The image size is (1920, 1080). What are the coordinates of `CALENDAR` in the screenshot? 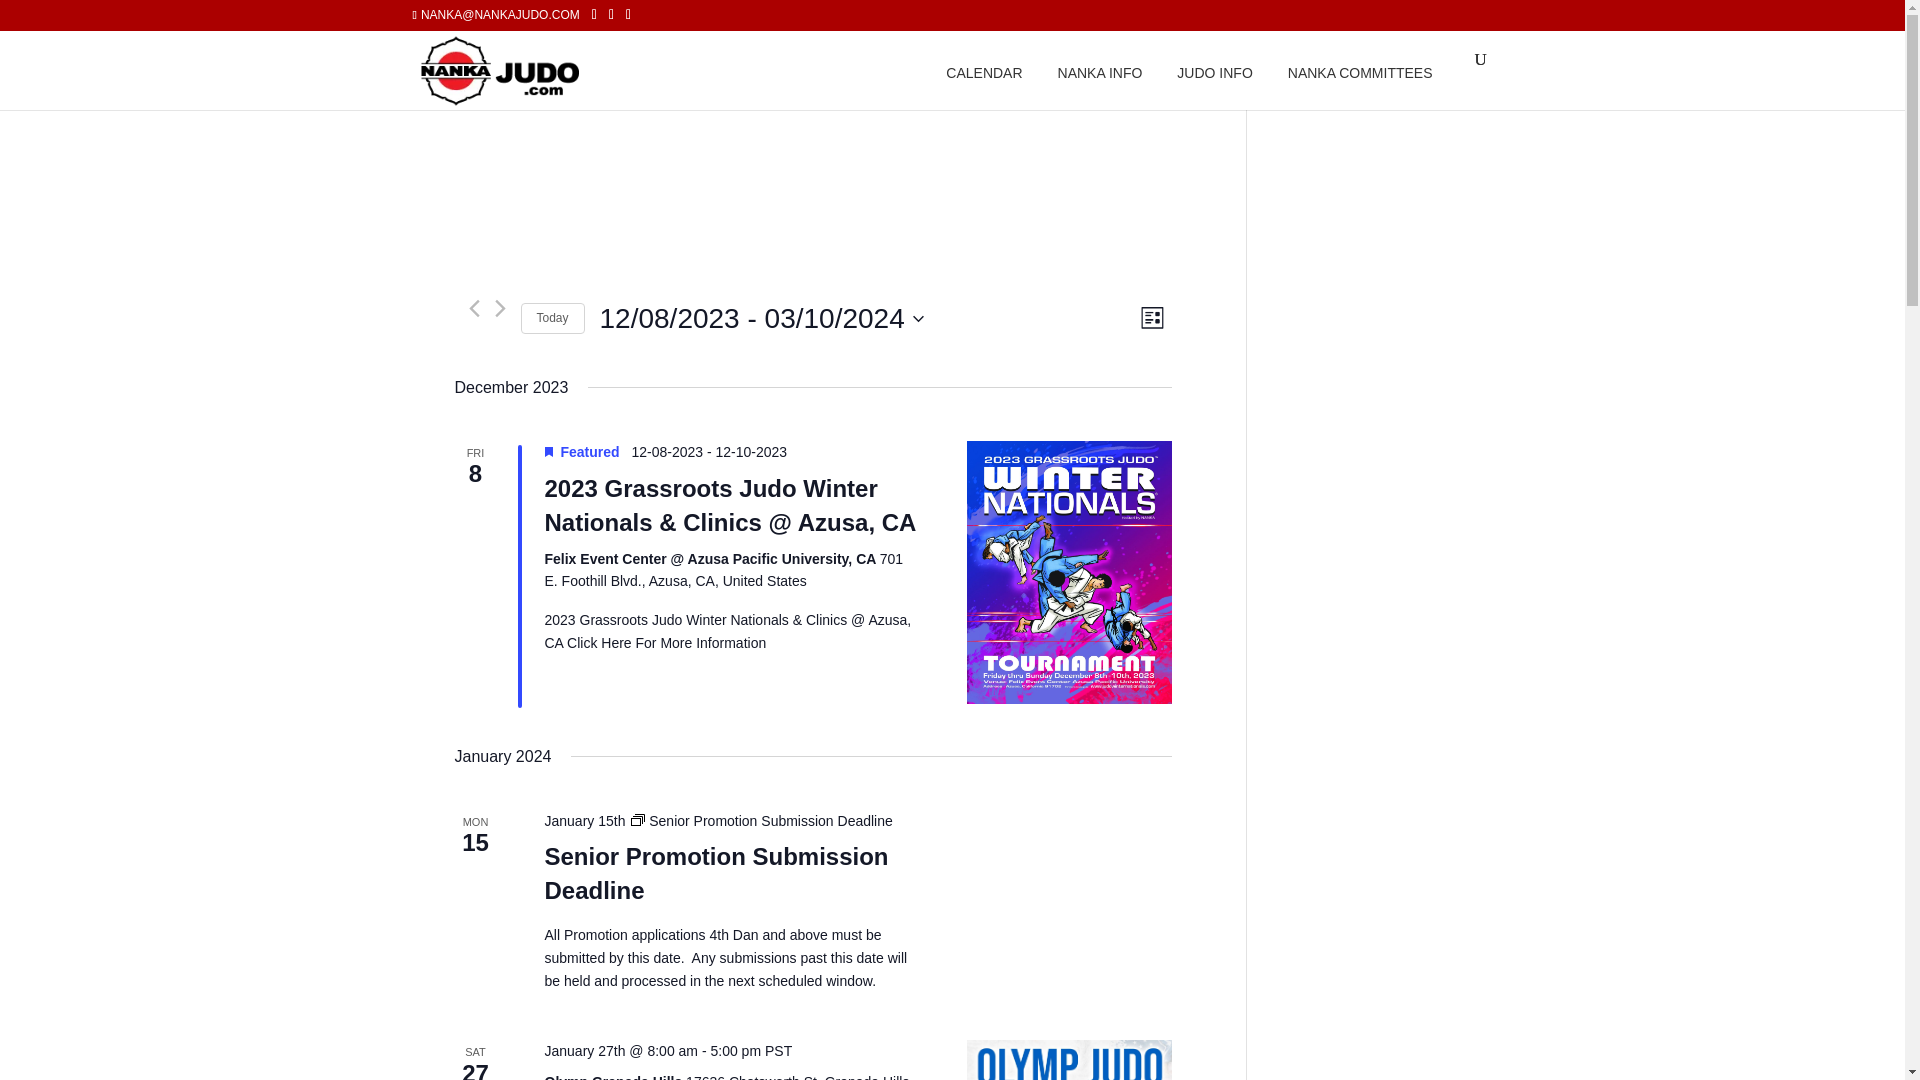 It's located at (986, 70).